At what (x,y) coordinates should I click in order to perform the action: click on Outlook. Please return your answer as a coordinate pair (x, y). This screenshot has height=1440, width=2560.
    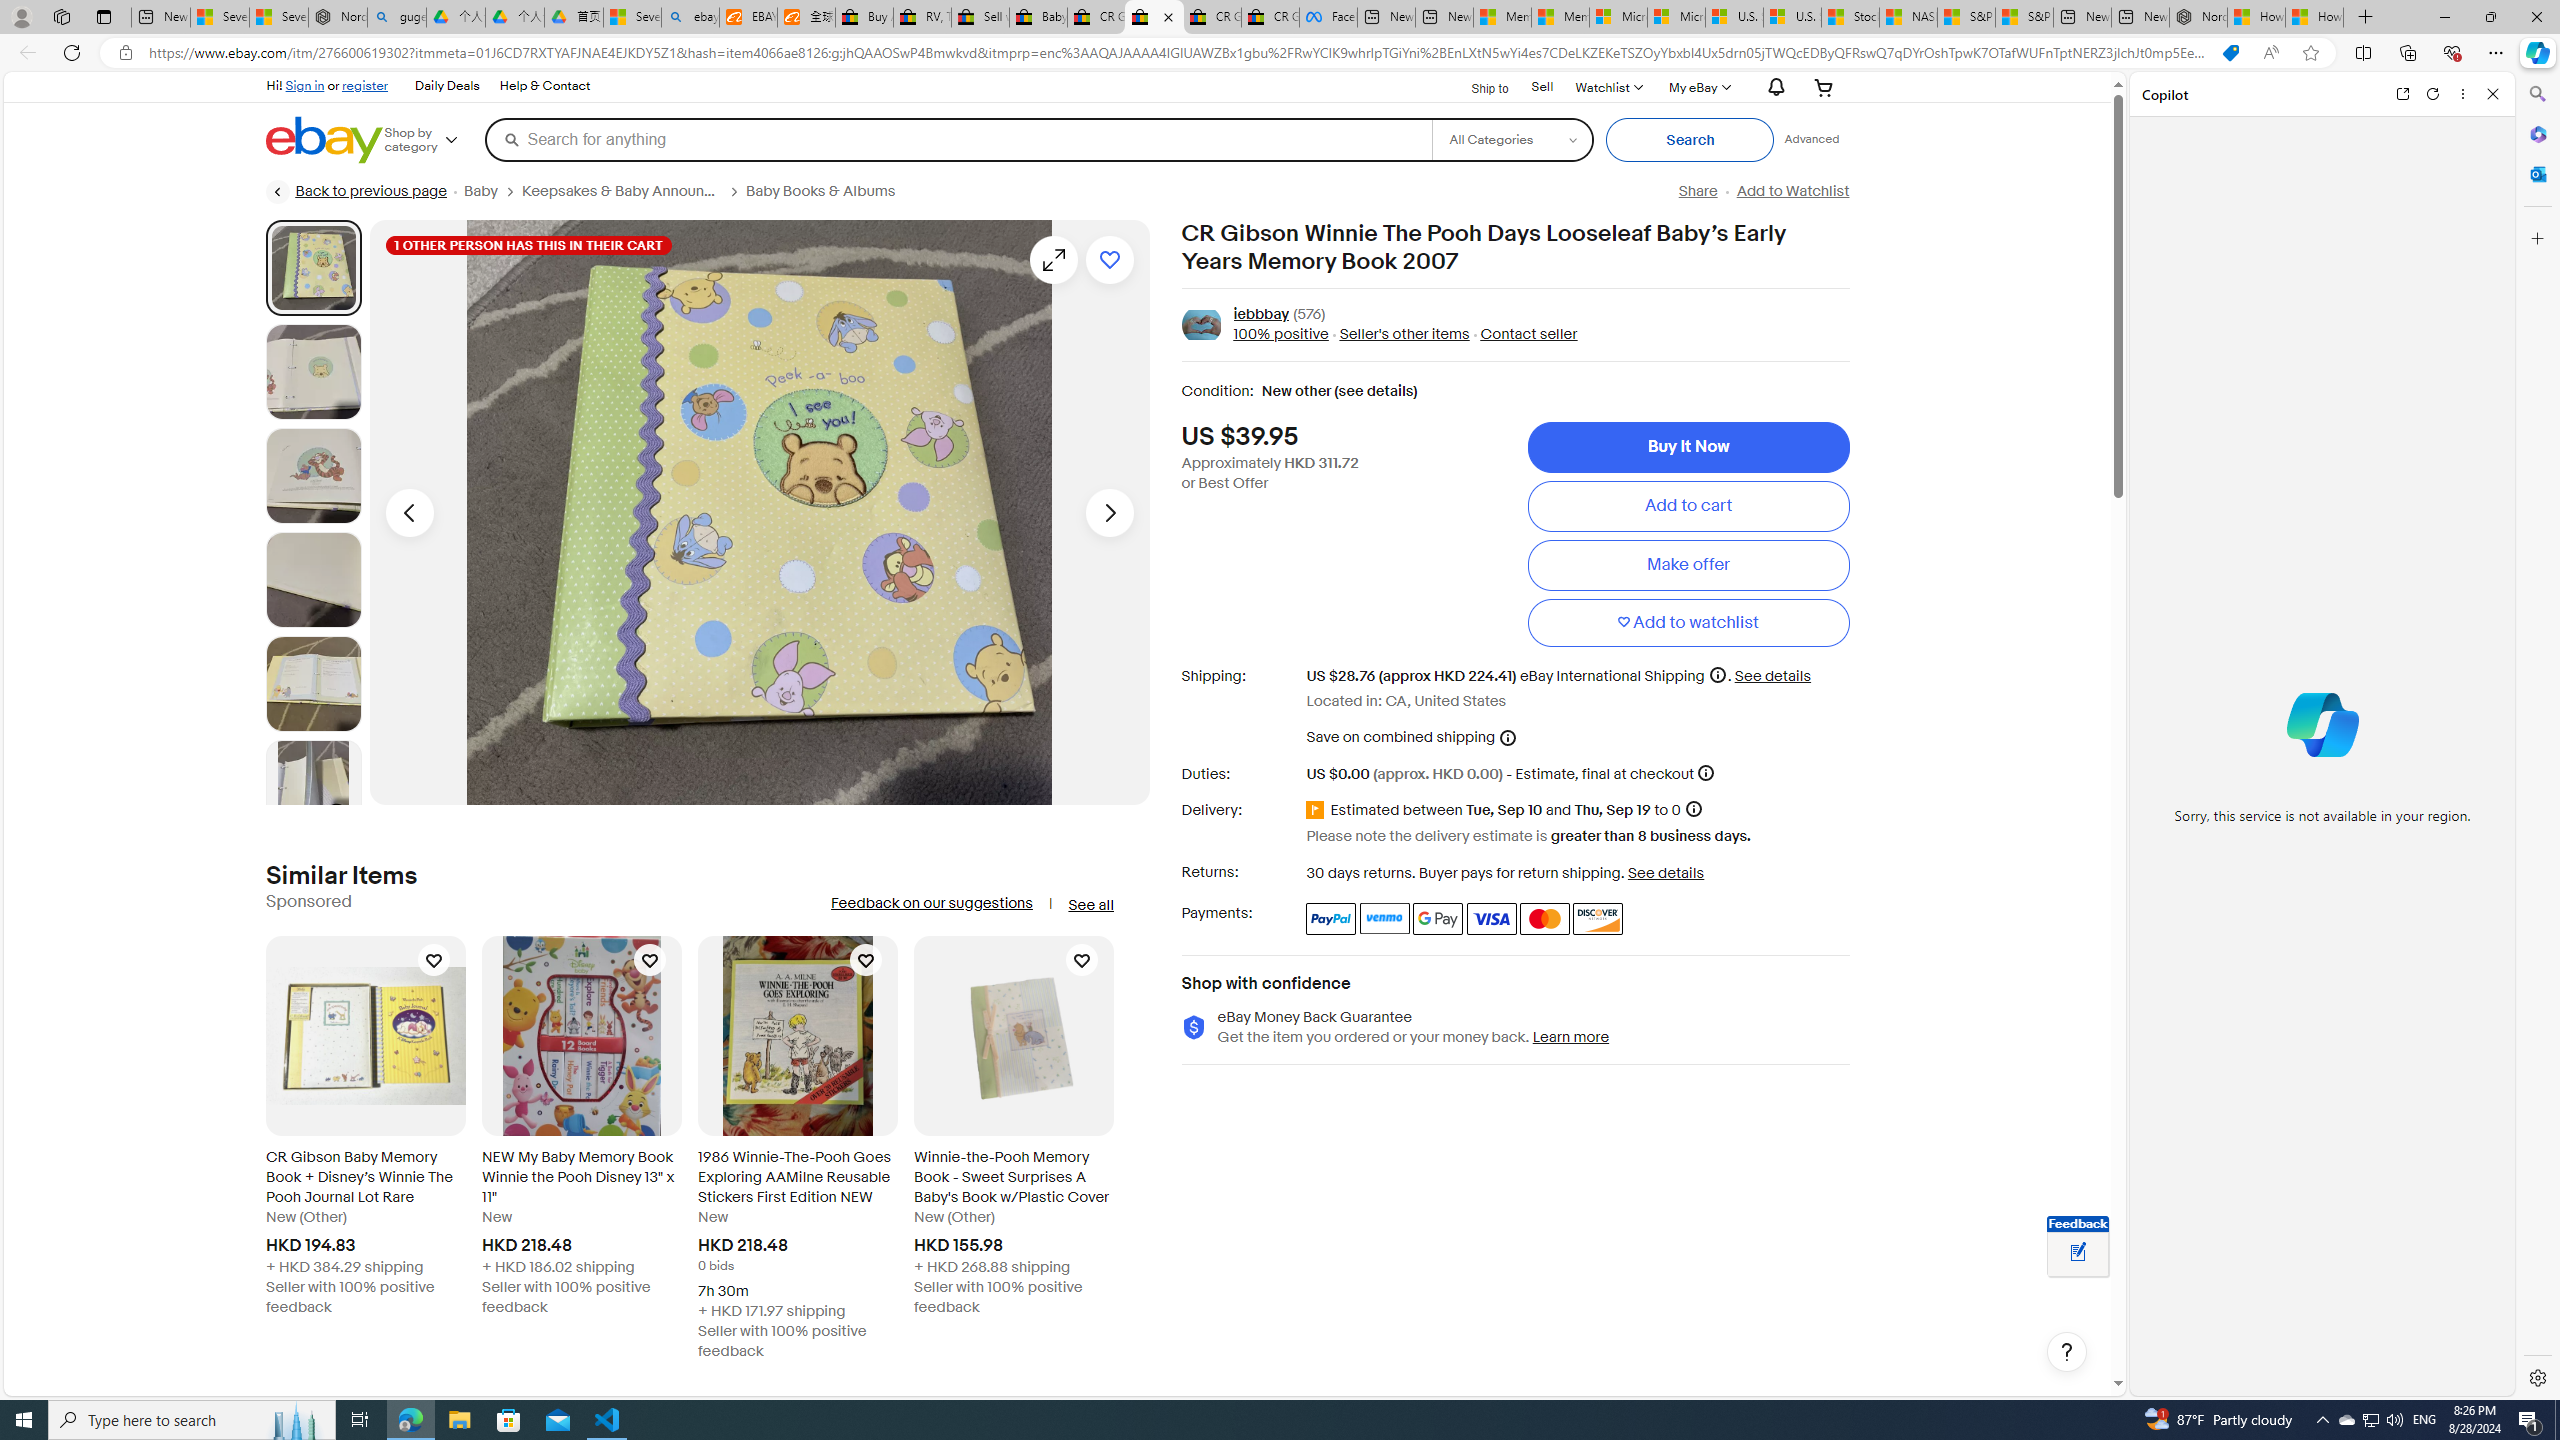
    Looking at the image, I should click on (2536, 173).